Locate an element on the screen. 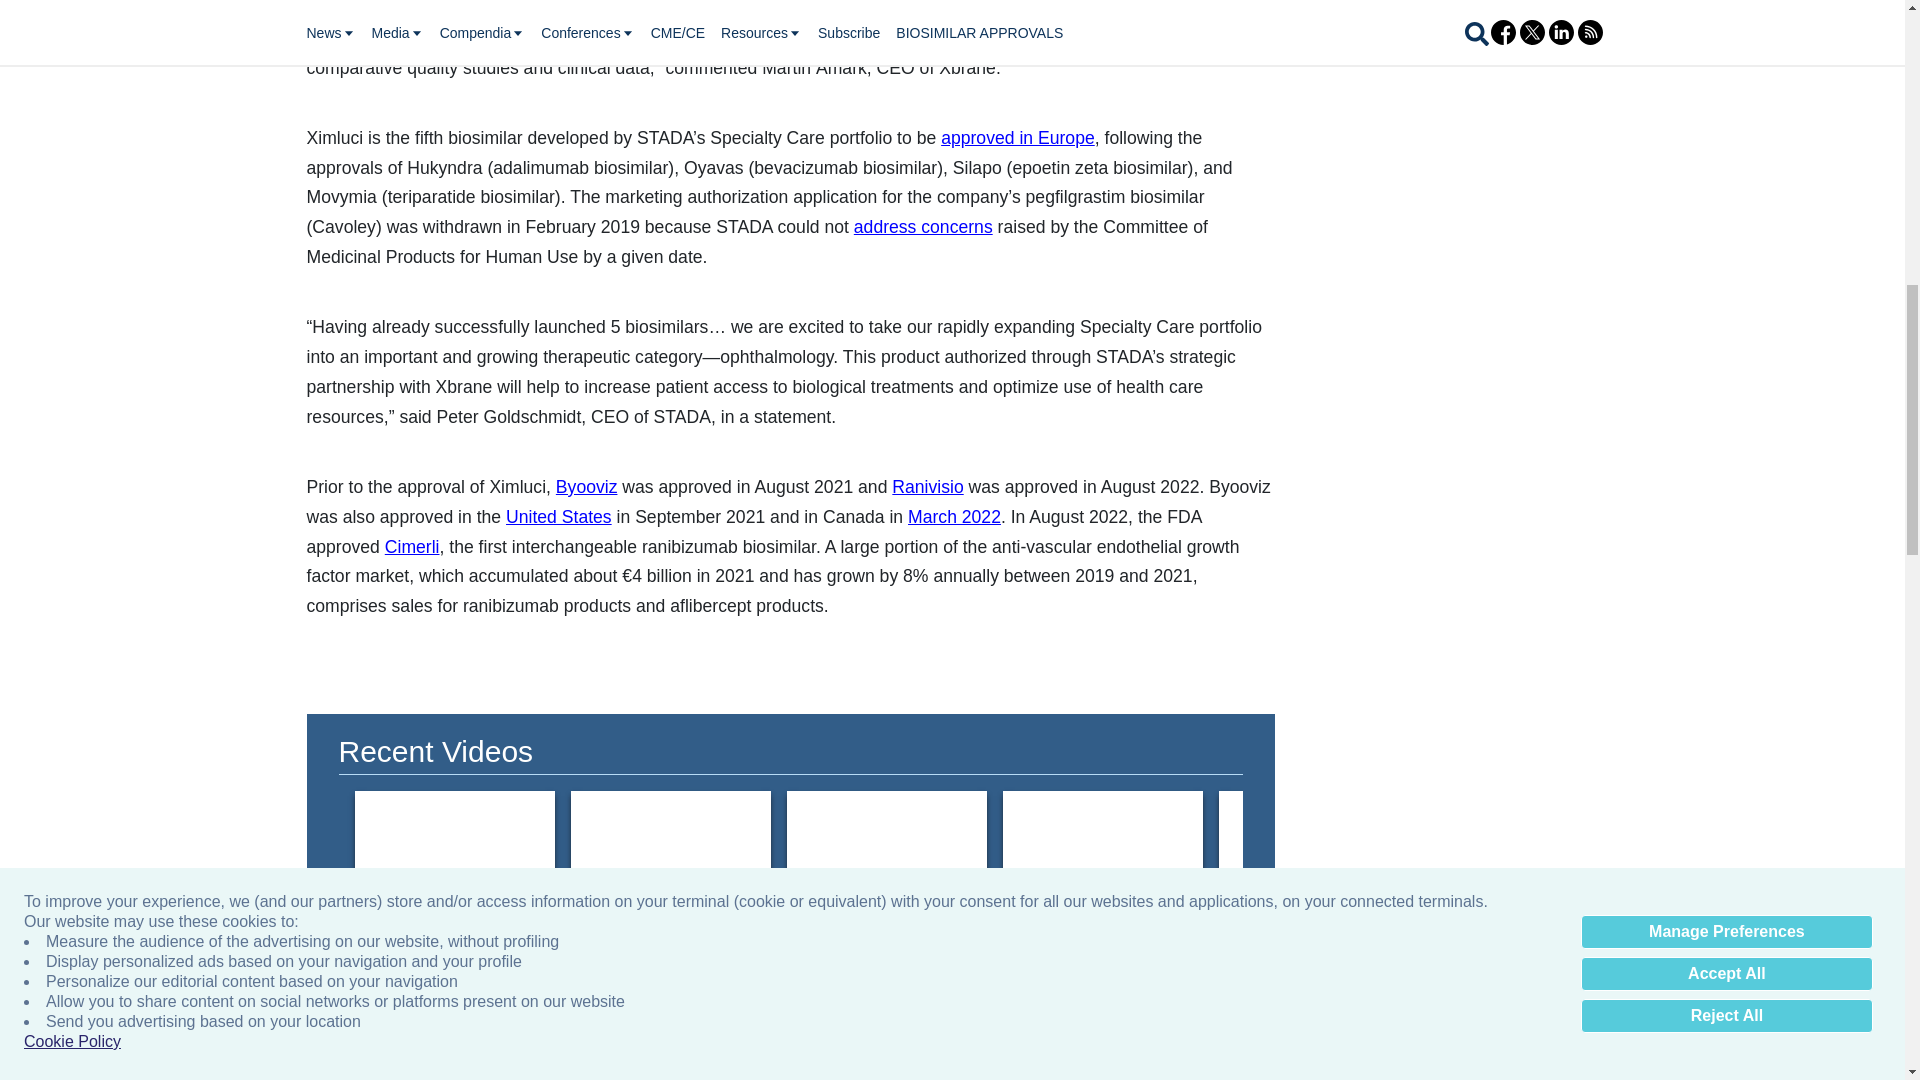 The image size is (1920, 1080). Prerakkumar Parikh, PharmD is located at coordinates (454, 846).